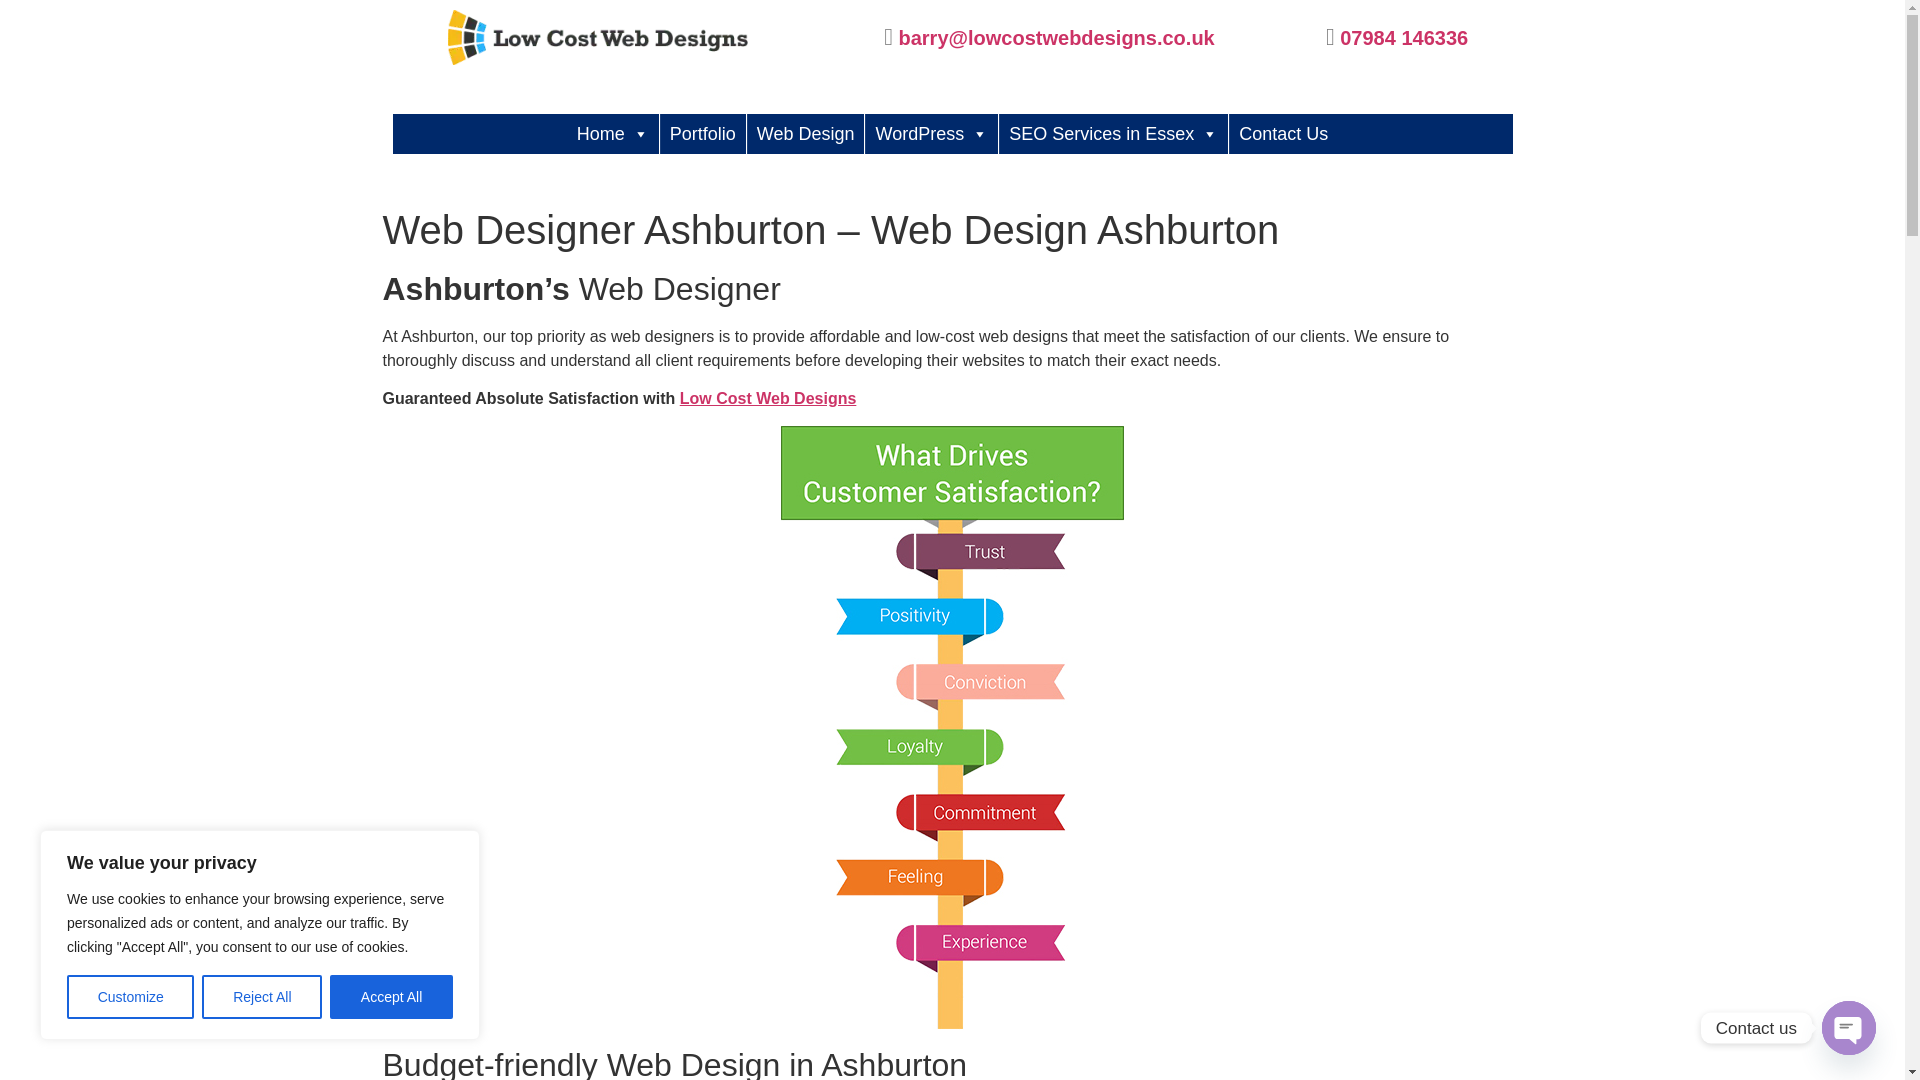 The height and width of the screenshot is (1080, 1920). I want to click on SEO Services in Essex, so click(1113, 134).